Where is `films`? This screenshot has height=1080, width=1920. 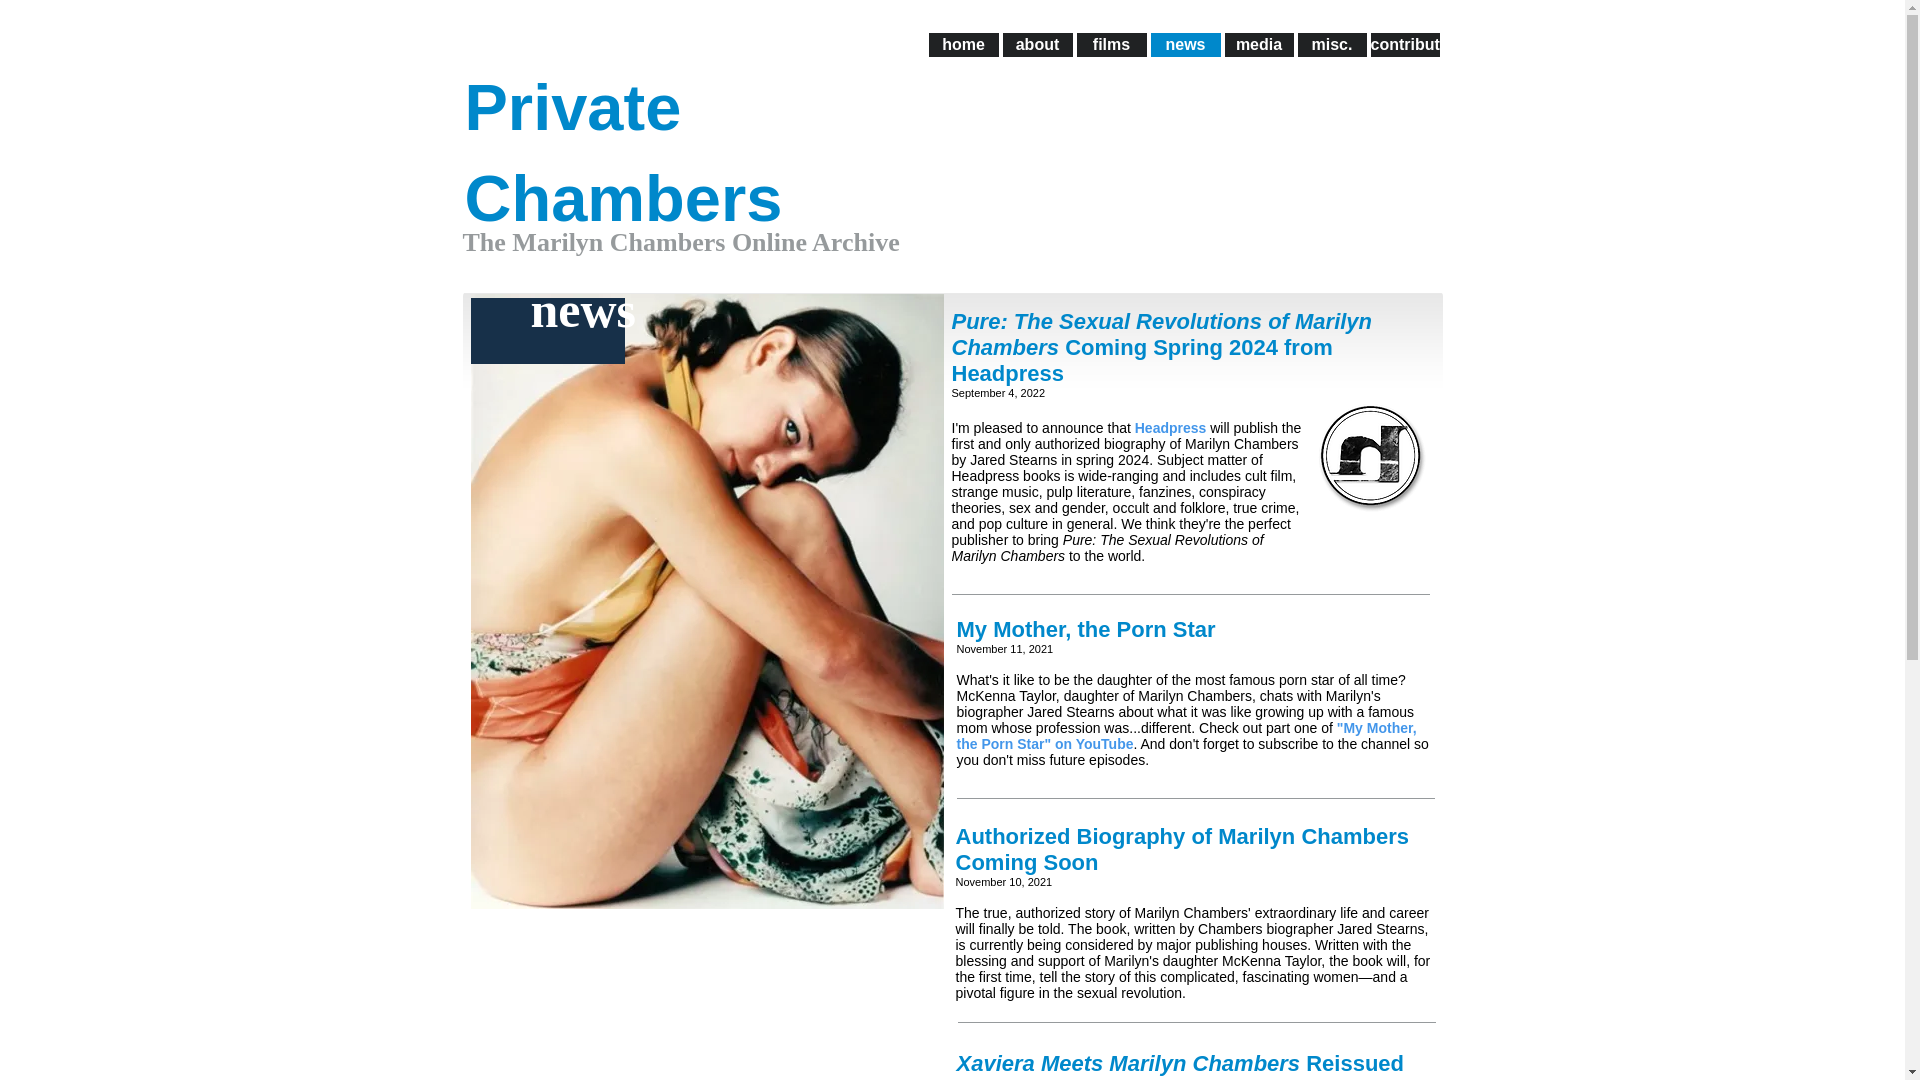 films is located at coordinates (1110, 45).